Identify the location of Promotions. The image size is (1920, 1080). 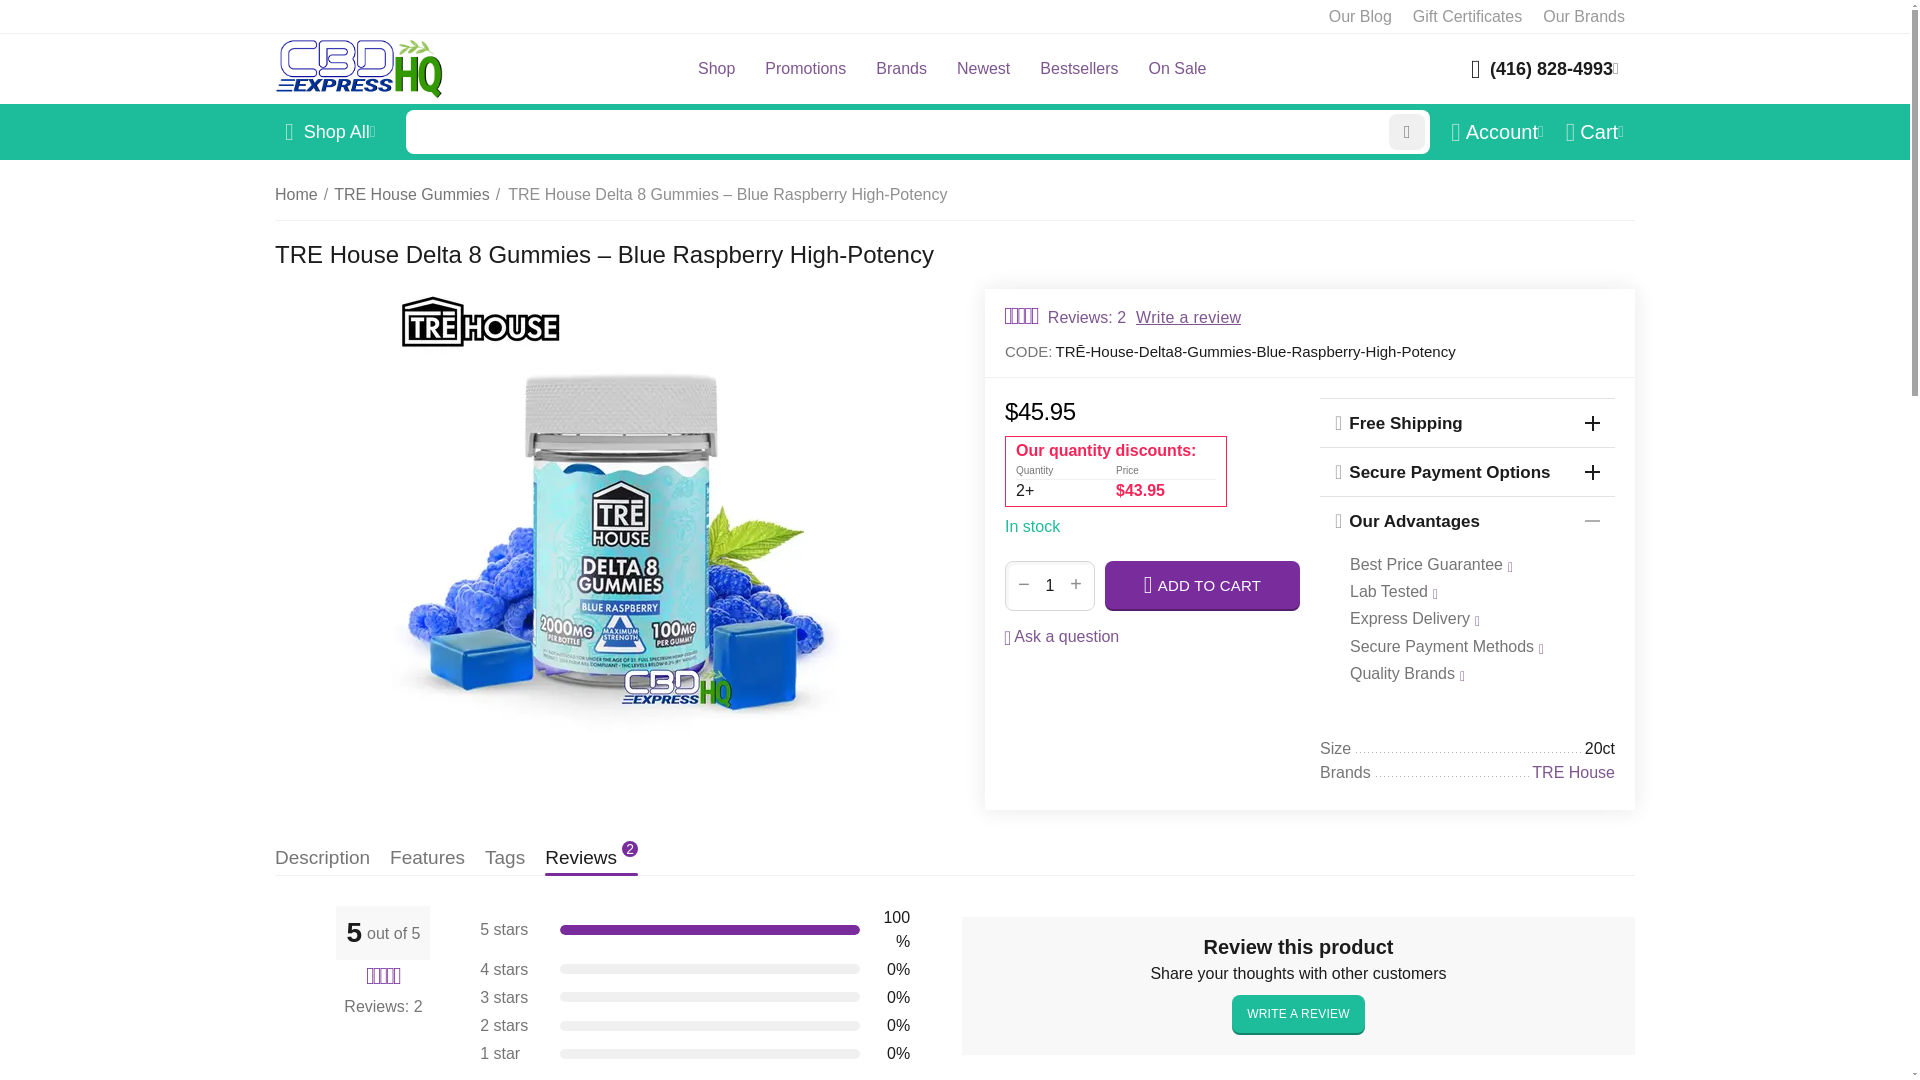
(805, 68).